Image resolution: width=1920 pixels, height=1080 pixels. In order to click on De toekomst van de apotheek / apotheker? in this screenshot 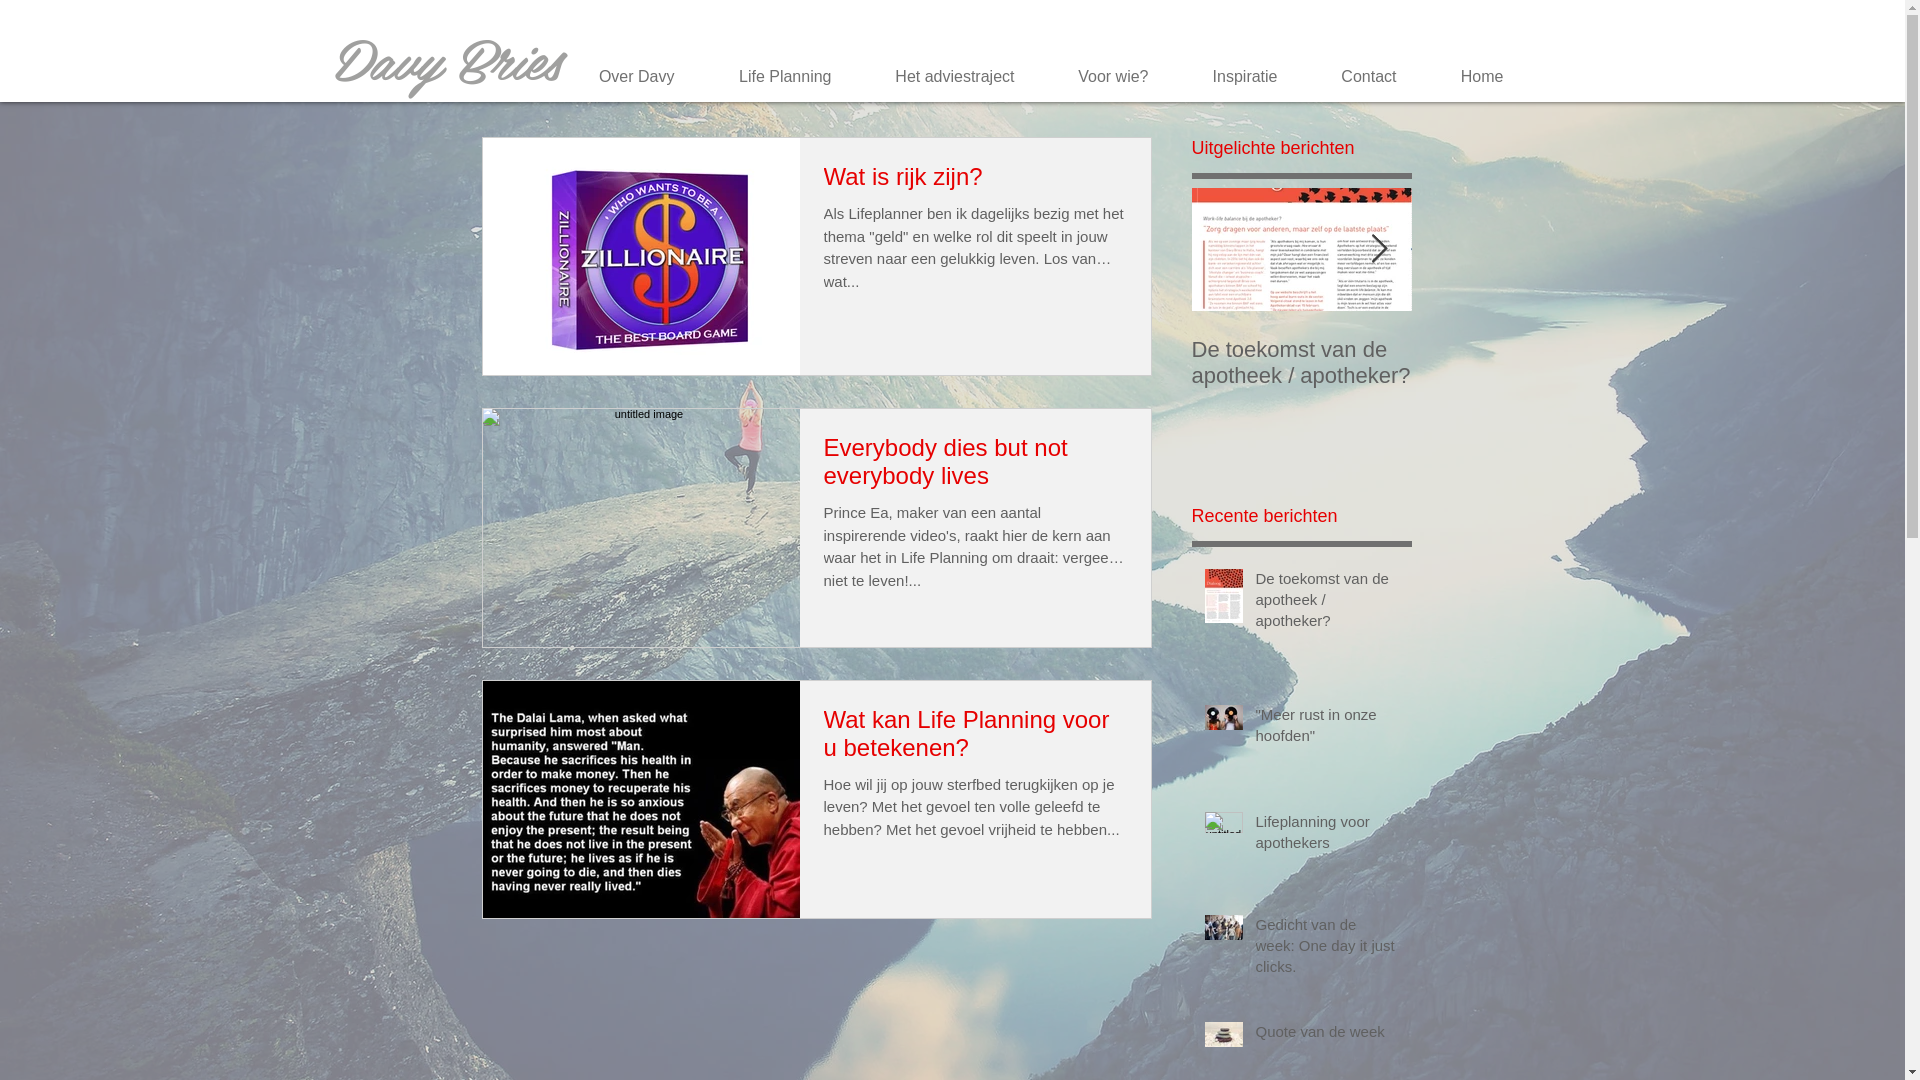, I will do `click(1328, 604)`.